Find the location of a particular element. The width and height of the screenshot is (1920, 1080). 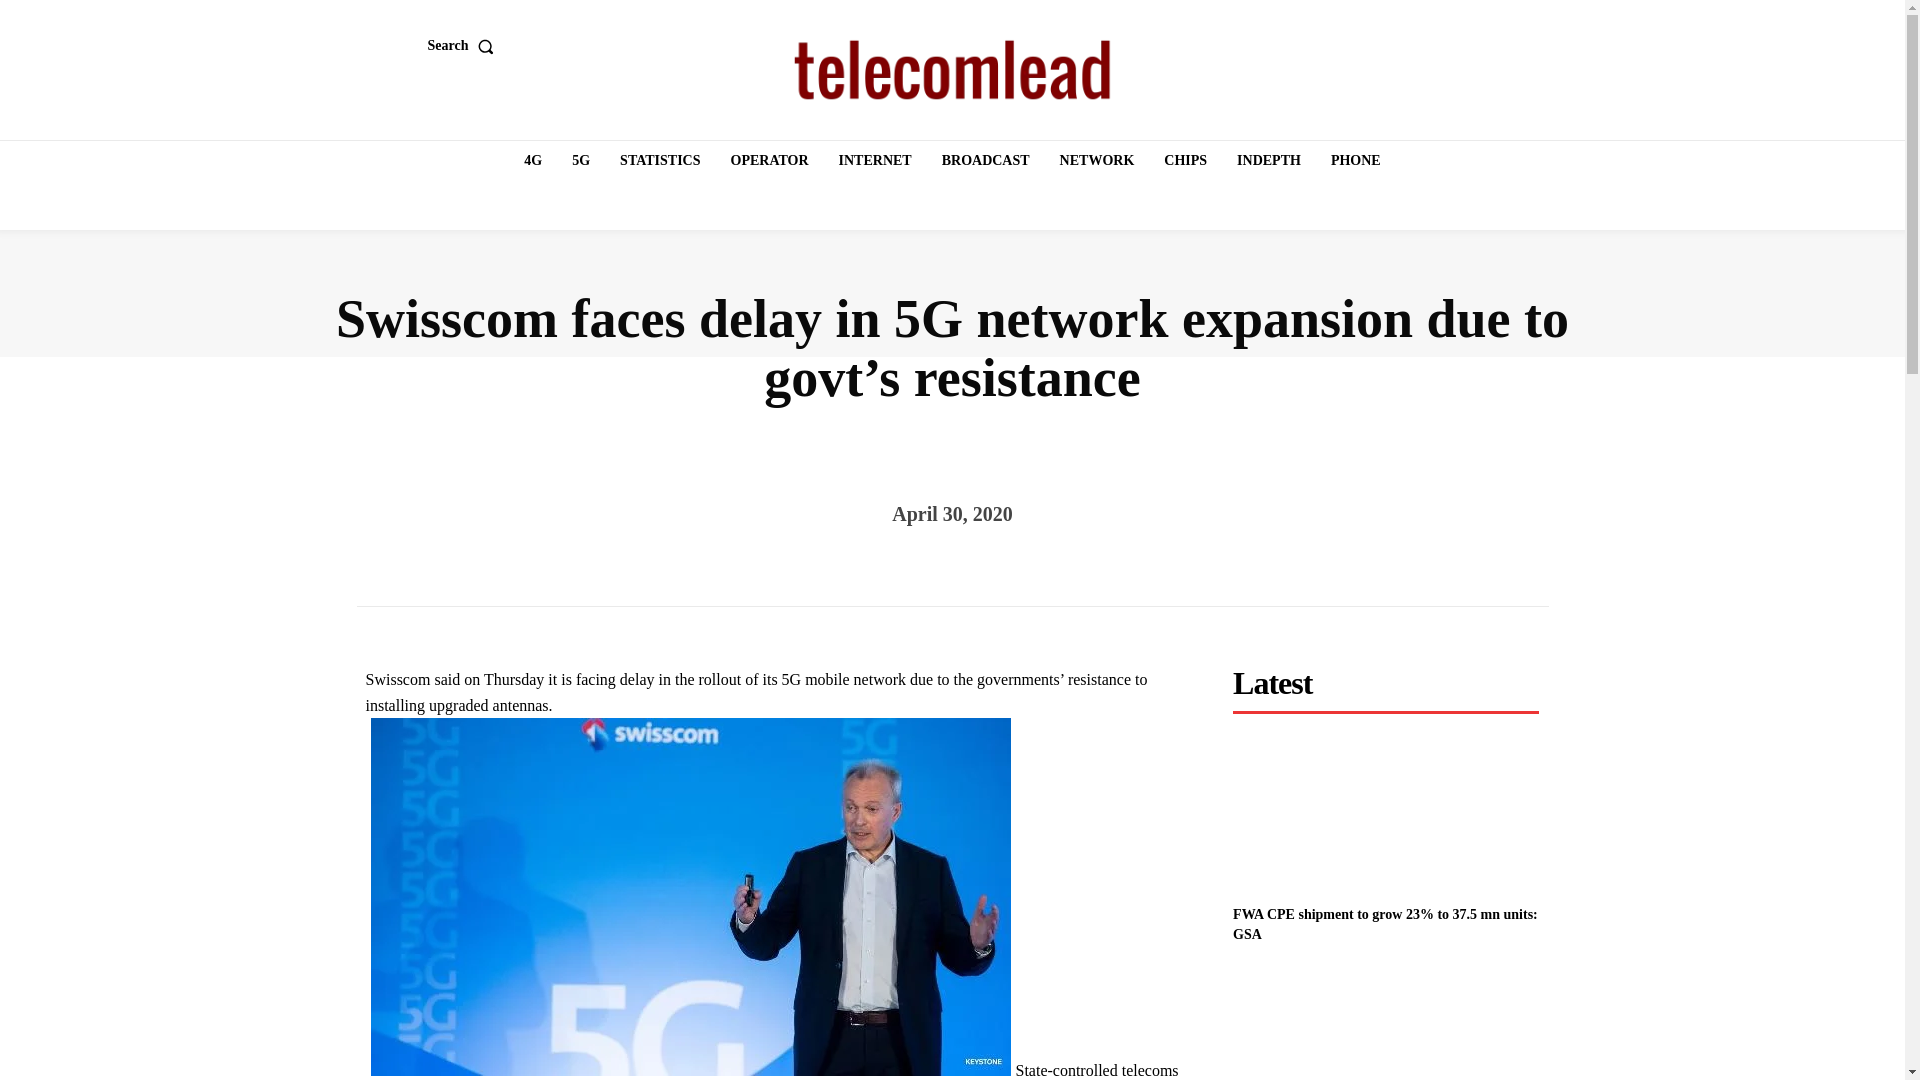

Airtel achieves 5G uplink speed of 300 Mbps is located at coordinates (1386, 1025).